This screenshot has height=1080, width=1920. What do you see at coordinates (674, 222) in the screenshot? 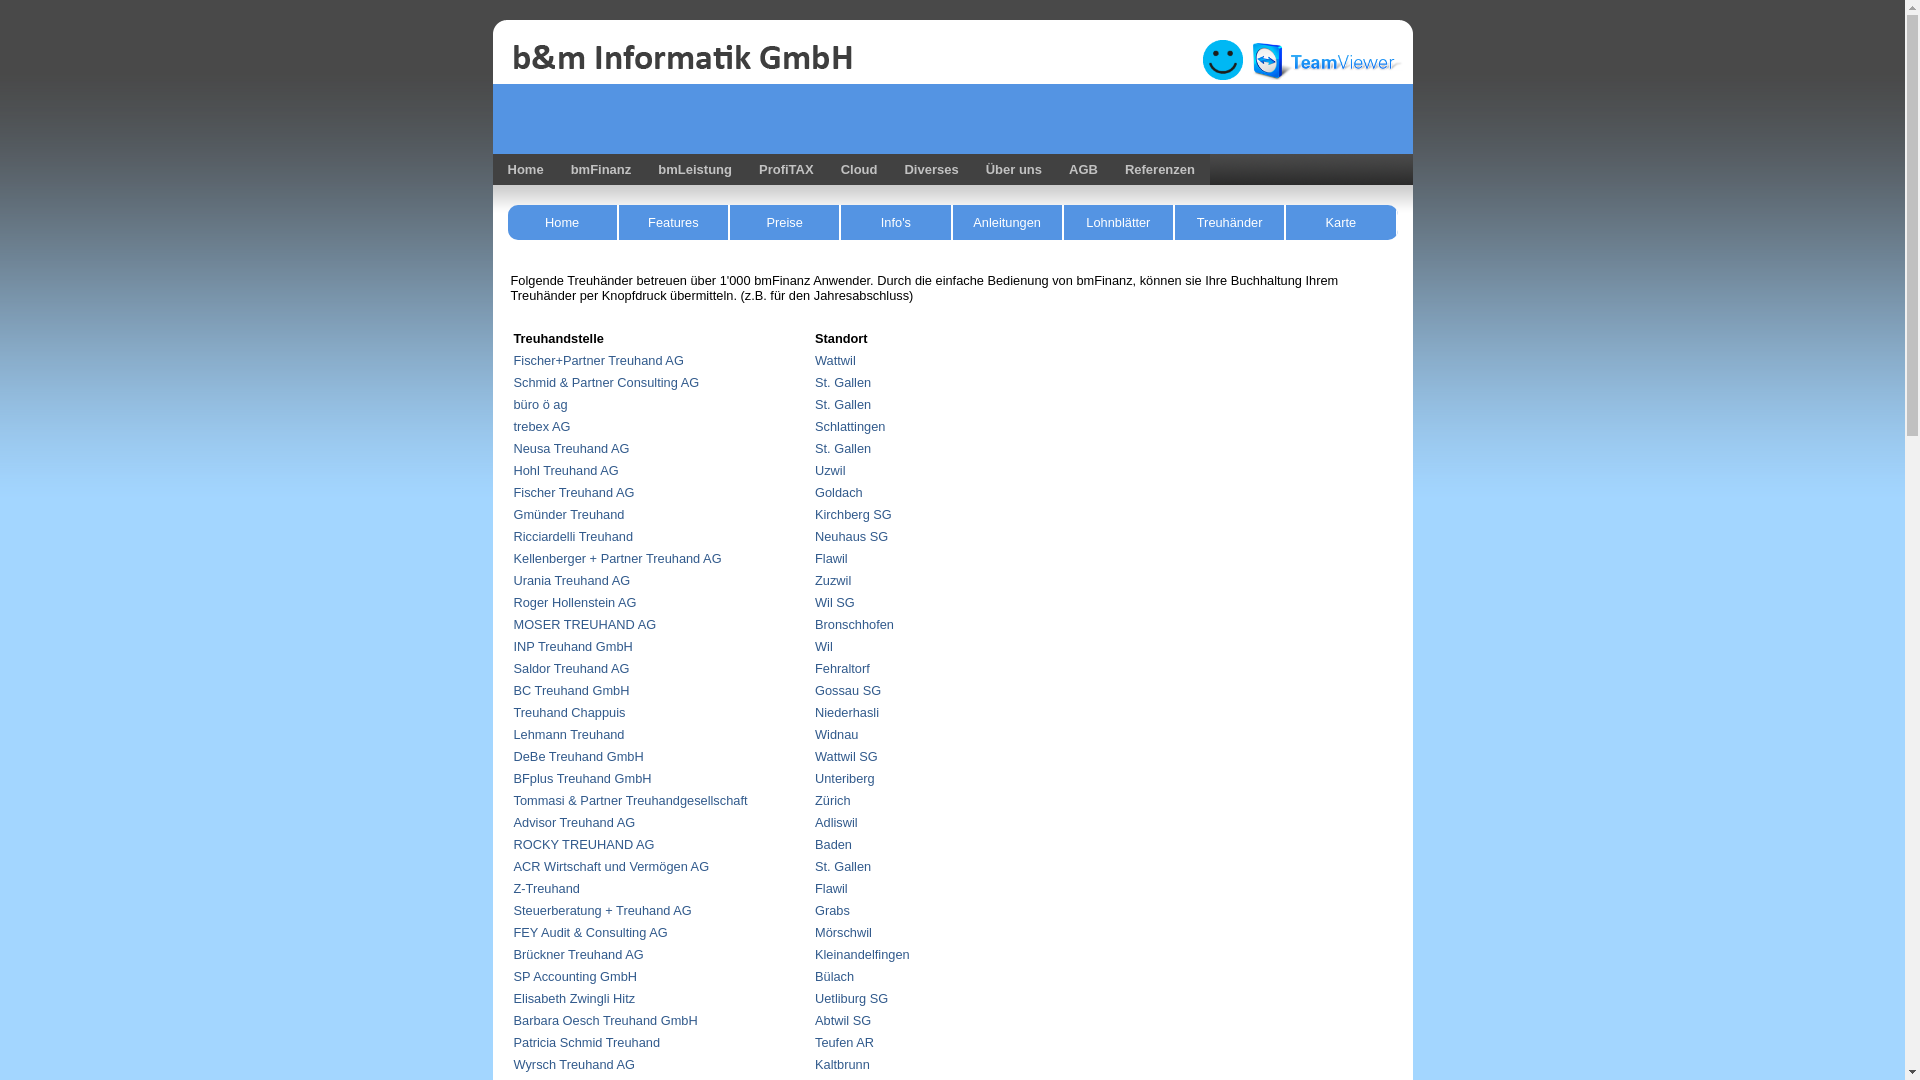
I see `Features` at bounding box center [674, 222].